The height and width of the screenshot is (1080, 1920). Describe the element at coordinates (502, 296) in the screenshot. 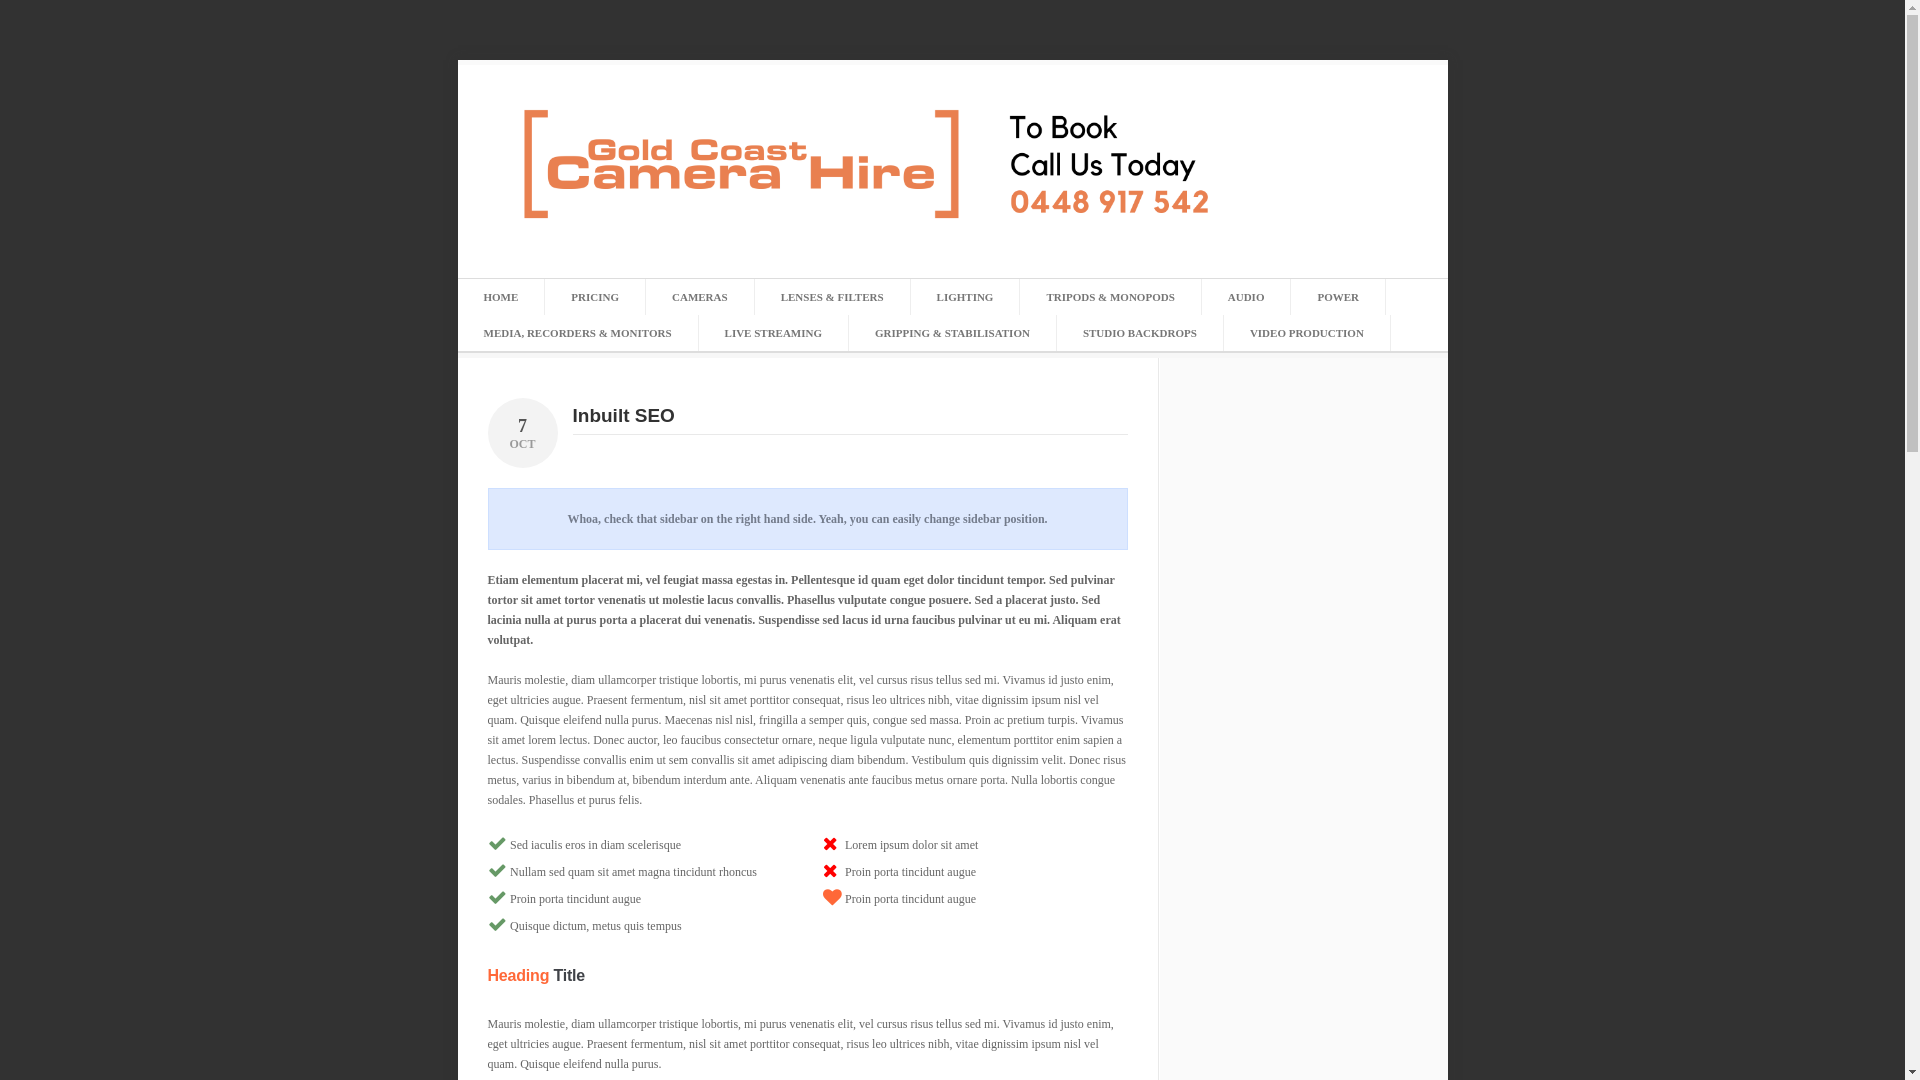

I see `HOME` at that location.